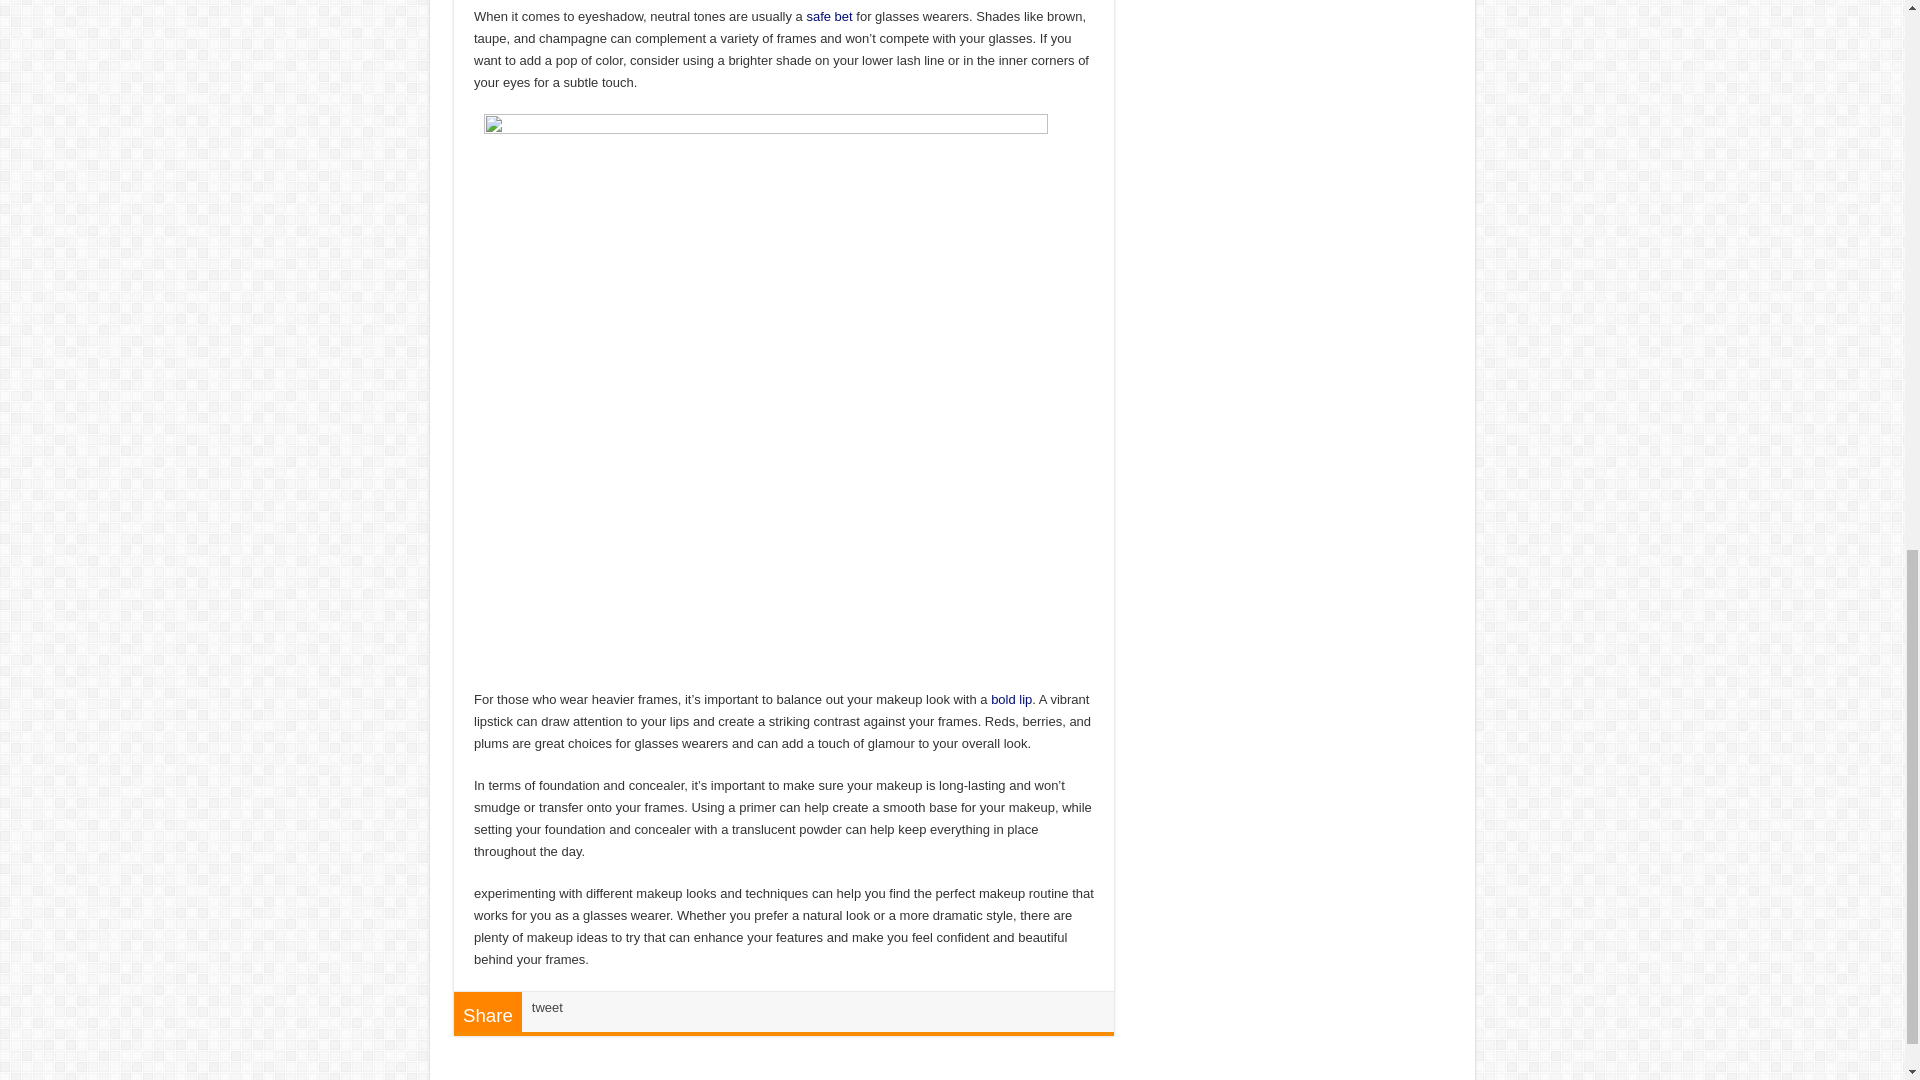 This screenshot has width=1920, height=1080. What do you see at coordinates (546, 1008) in the screenshot?
I see `tweet` at bounding box center [546, 1008].